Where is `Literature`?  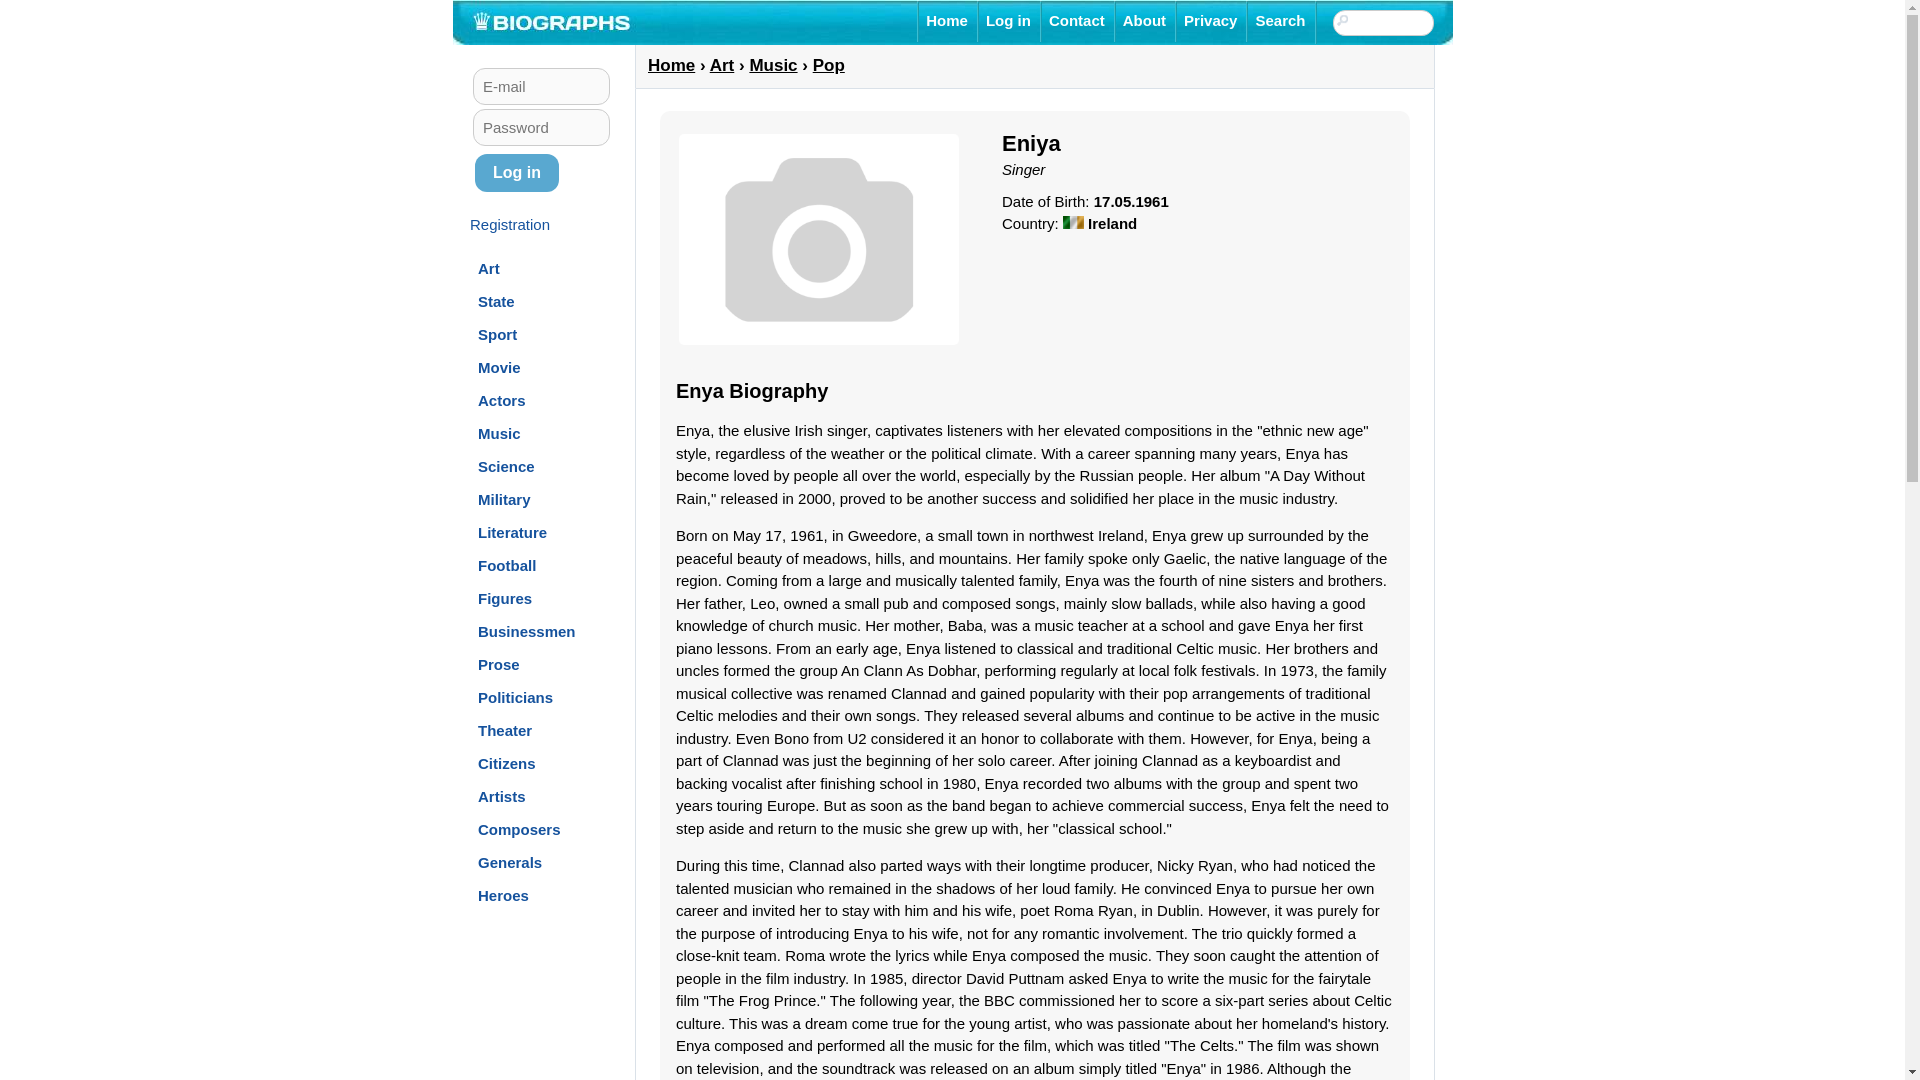 Literature is located at coordinates (512, 532).